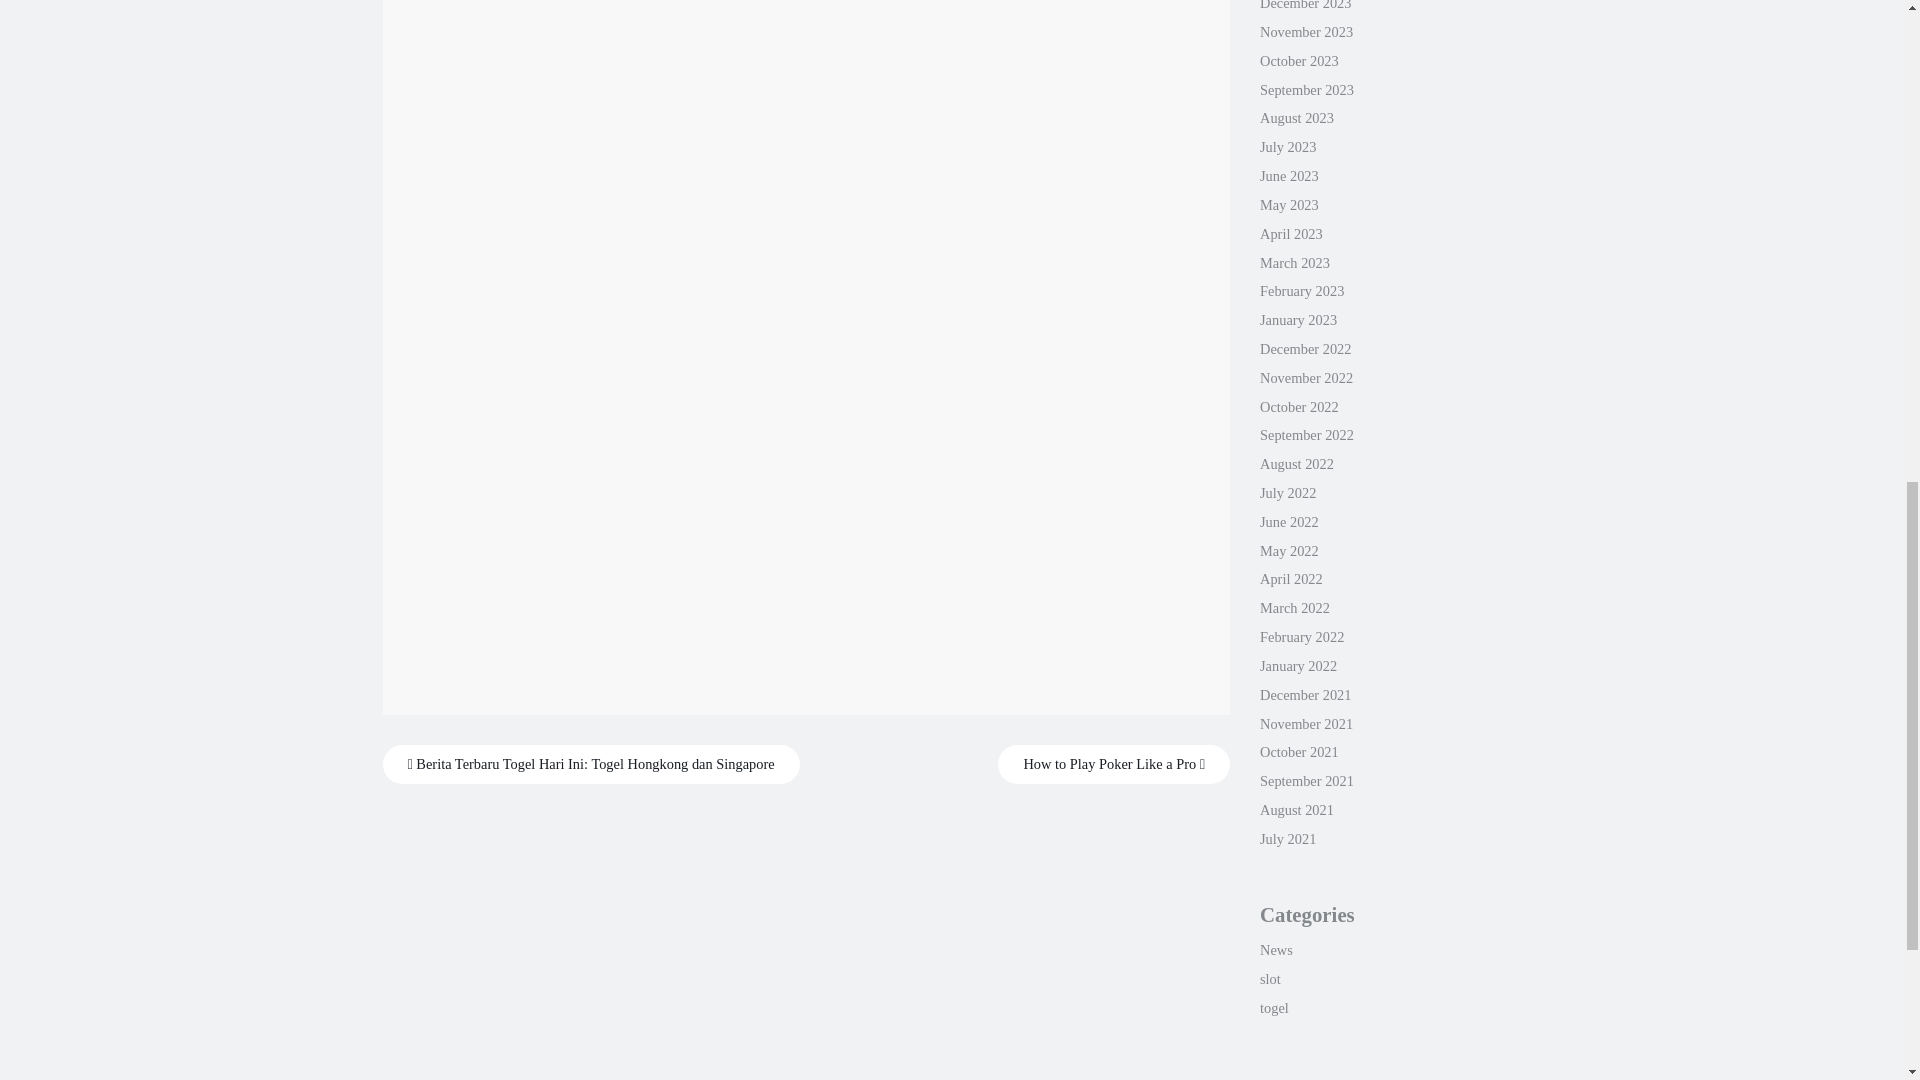  What do you see at coordinates (1296, 118) in the screenshot?
I see `August 2023` at bounding box center [1296, 118].